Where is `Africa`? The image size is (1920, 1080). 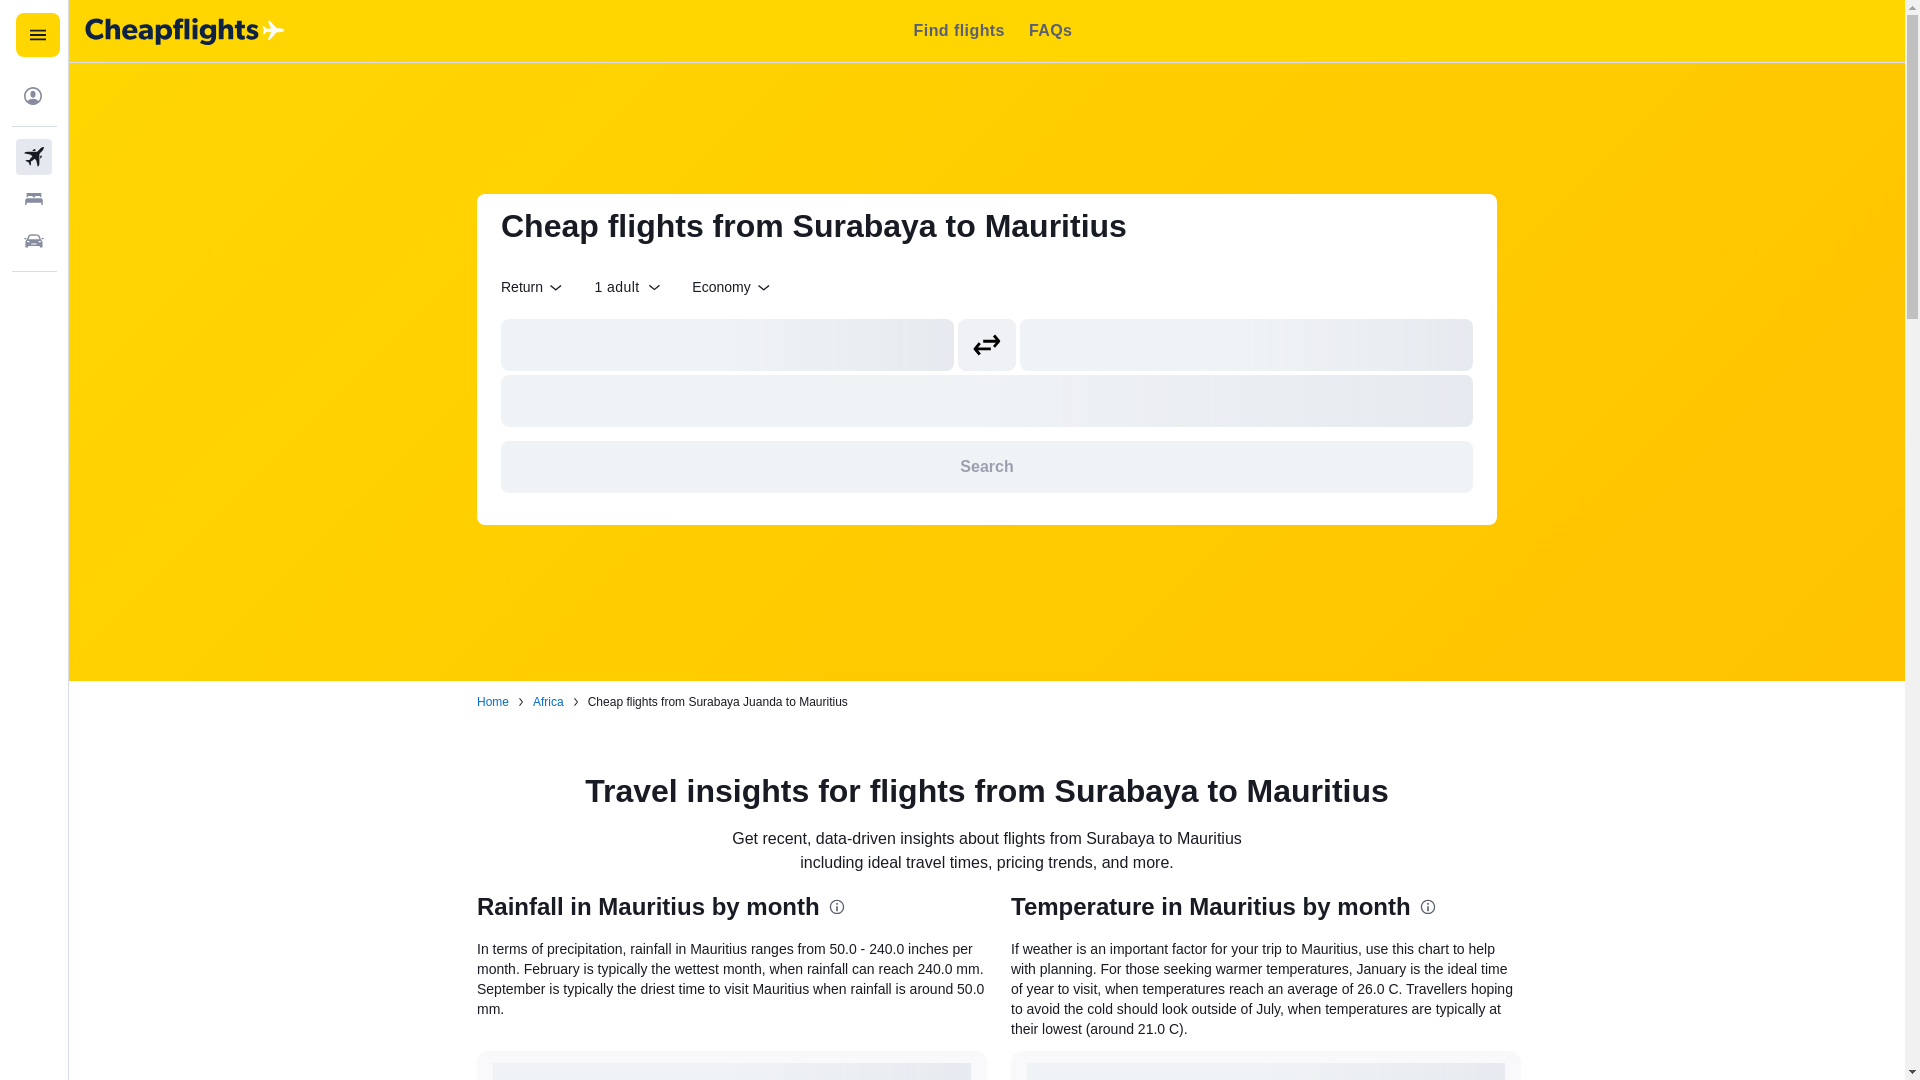 Africa is located at coordinates (548, 702).